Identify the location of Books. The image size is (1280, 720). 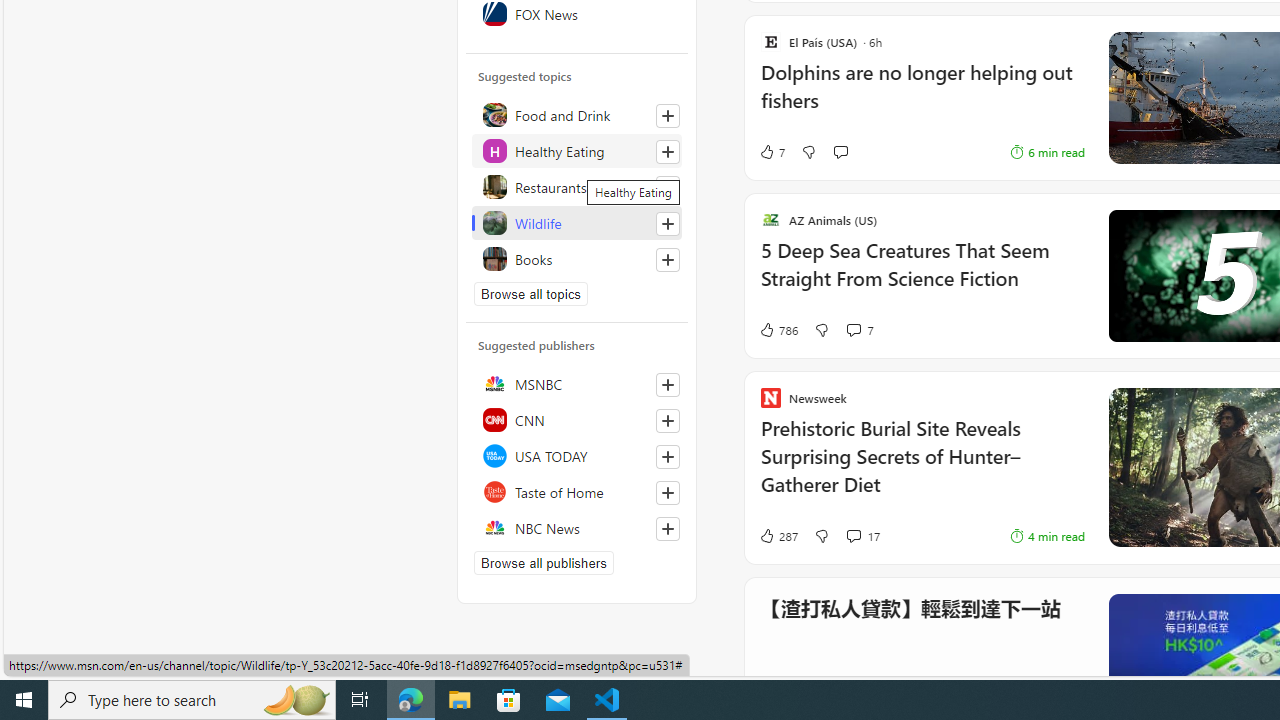
(577, 258).